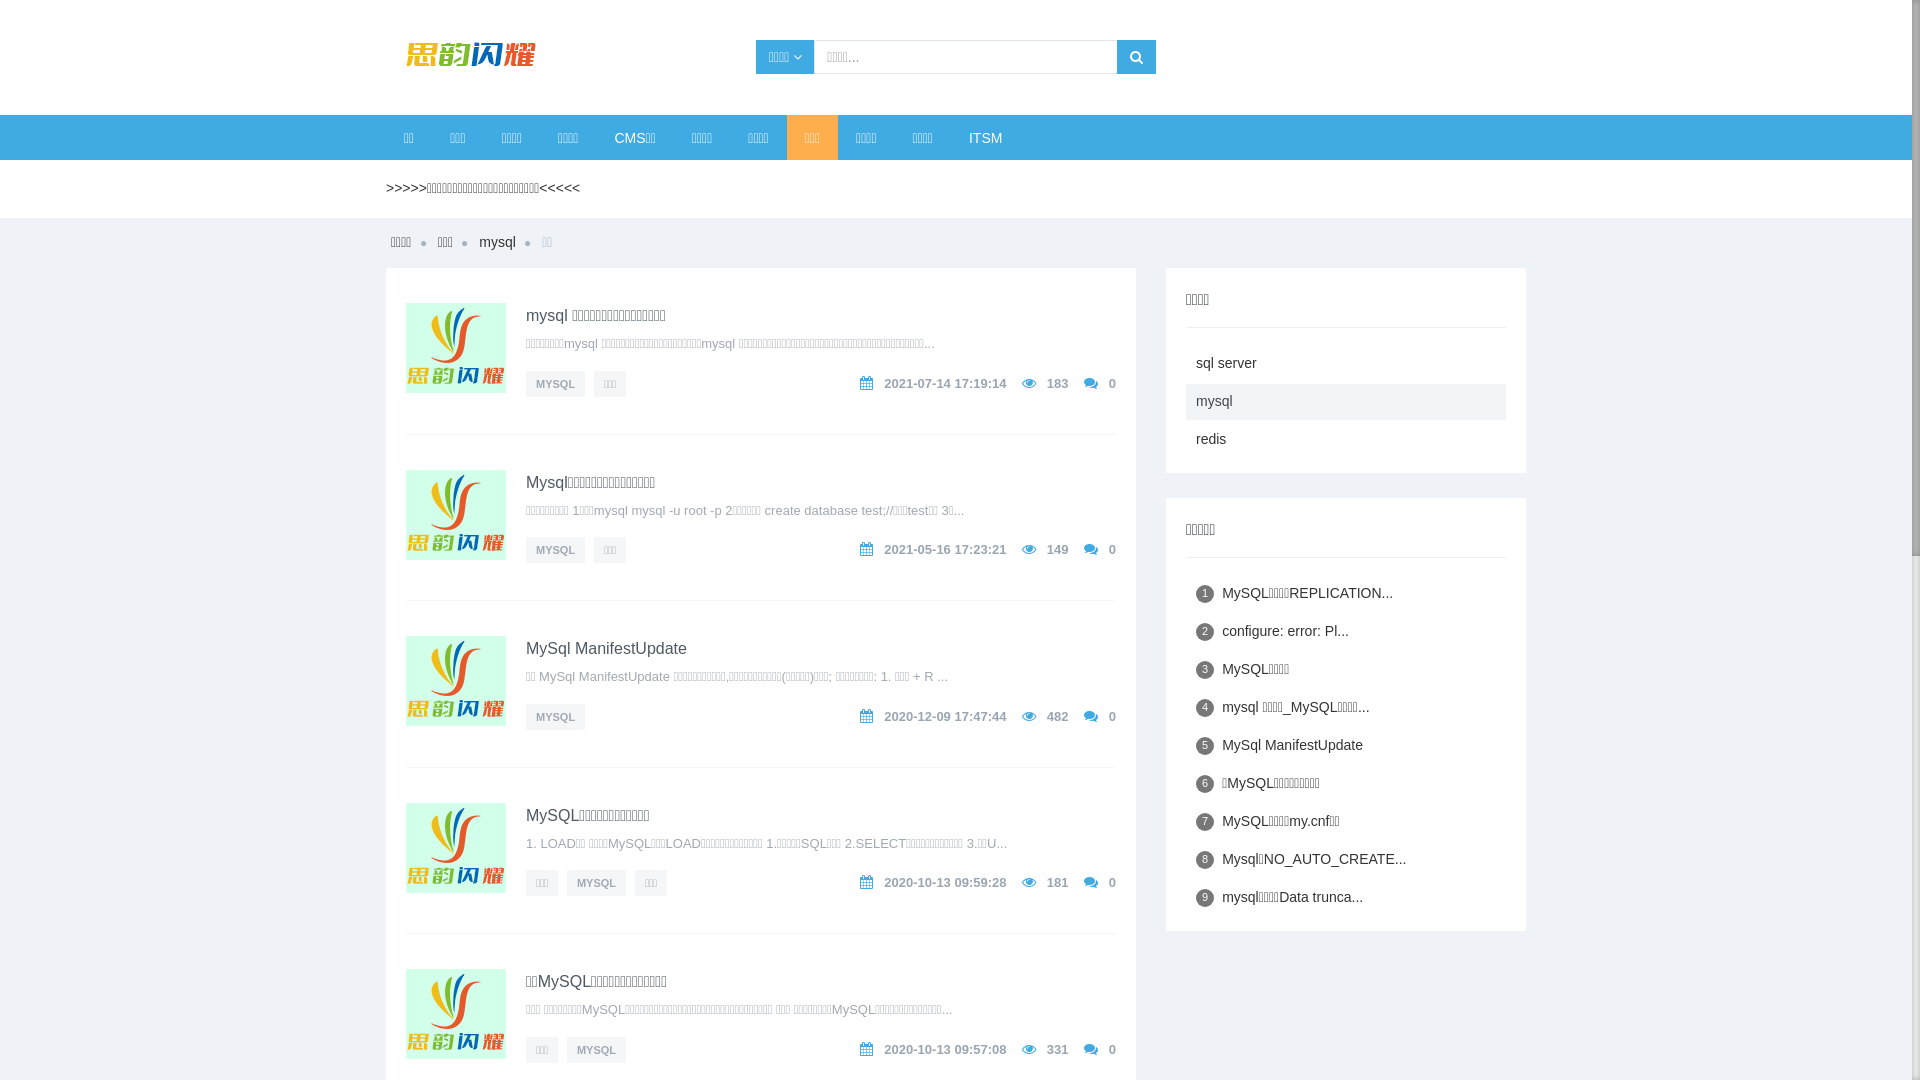 The width and height of the screenshot is (1920, 1080). I want to click on 2021-05-16 17:23:21, so click(945, 550).